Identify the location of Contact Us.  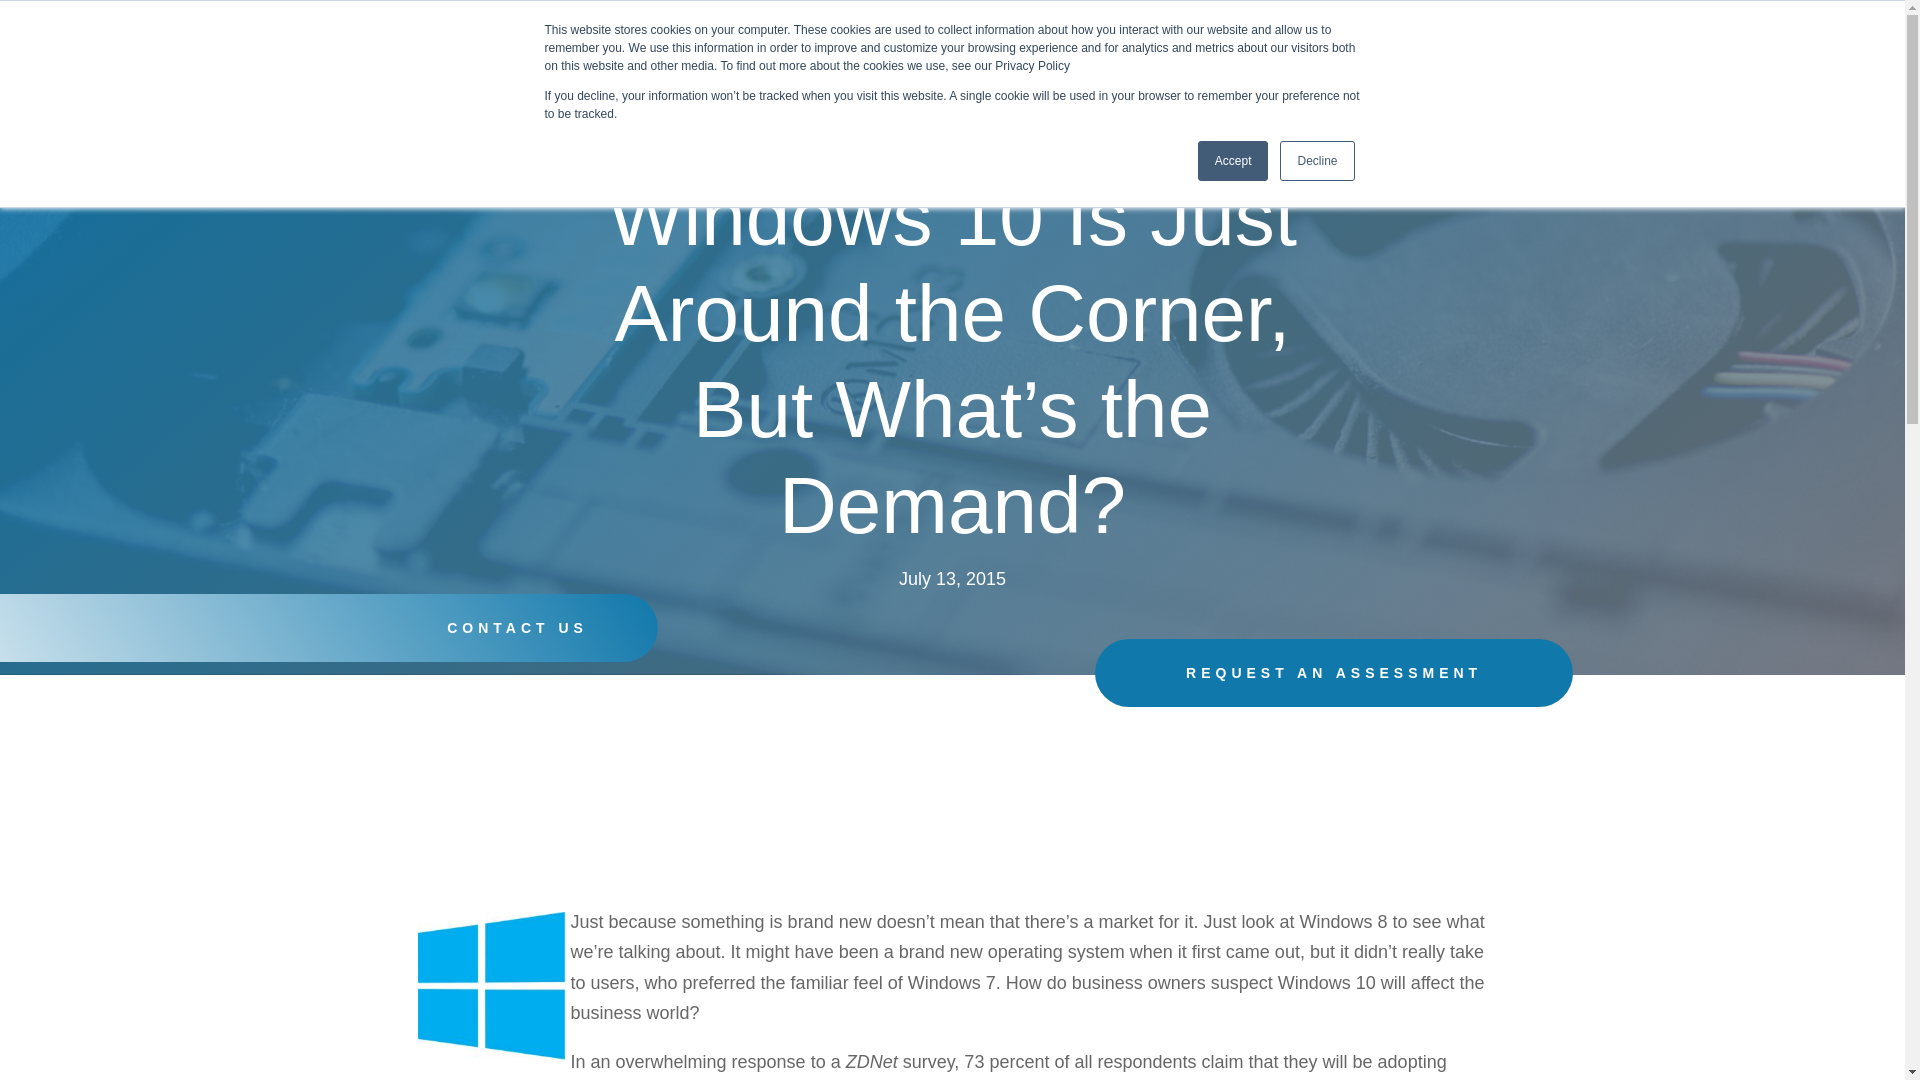
(1770, 50).